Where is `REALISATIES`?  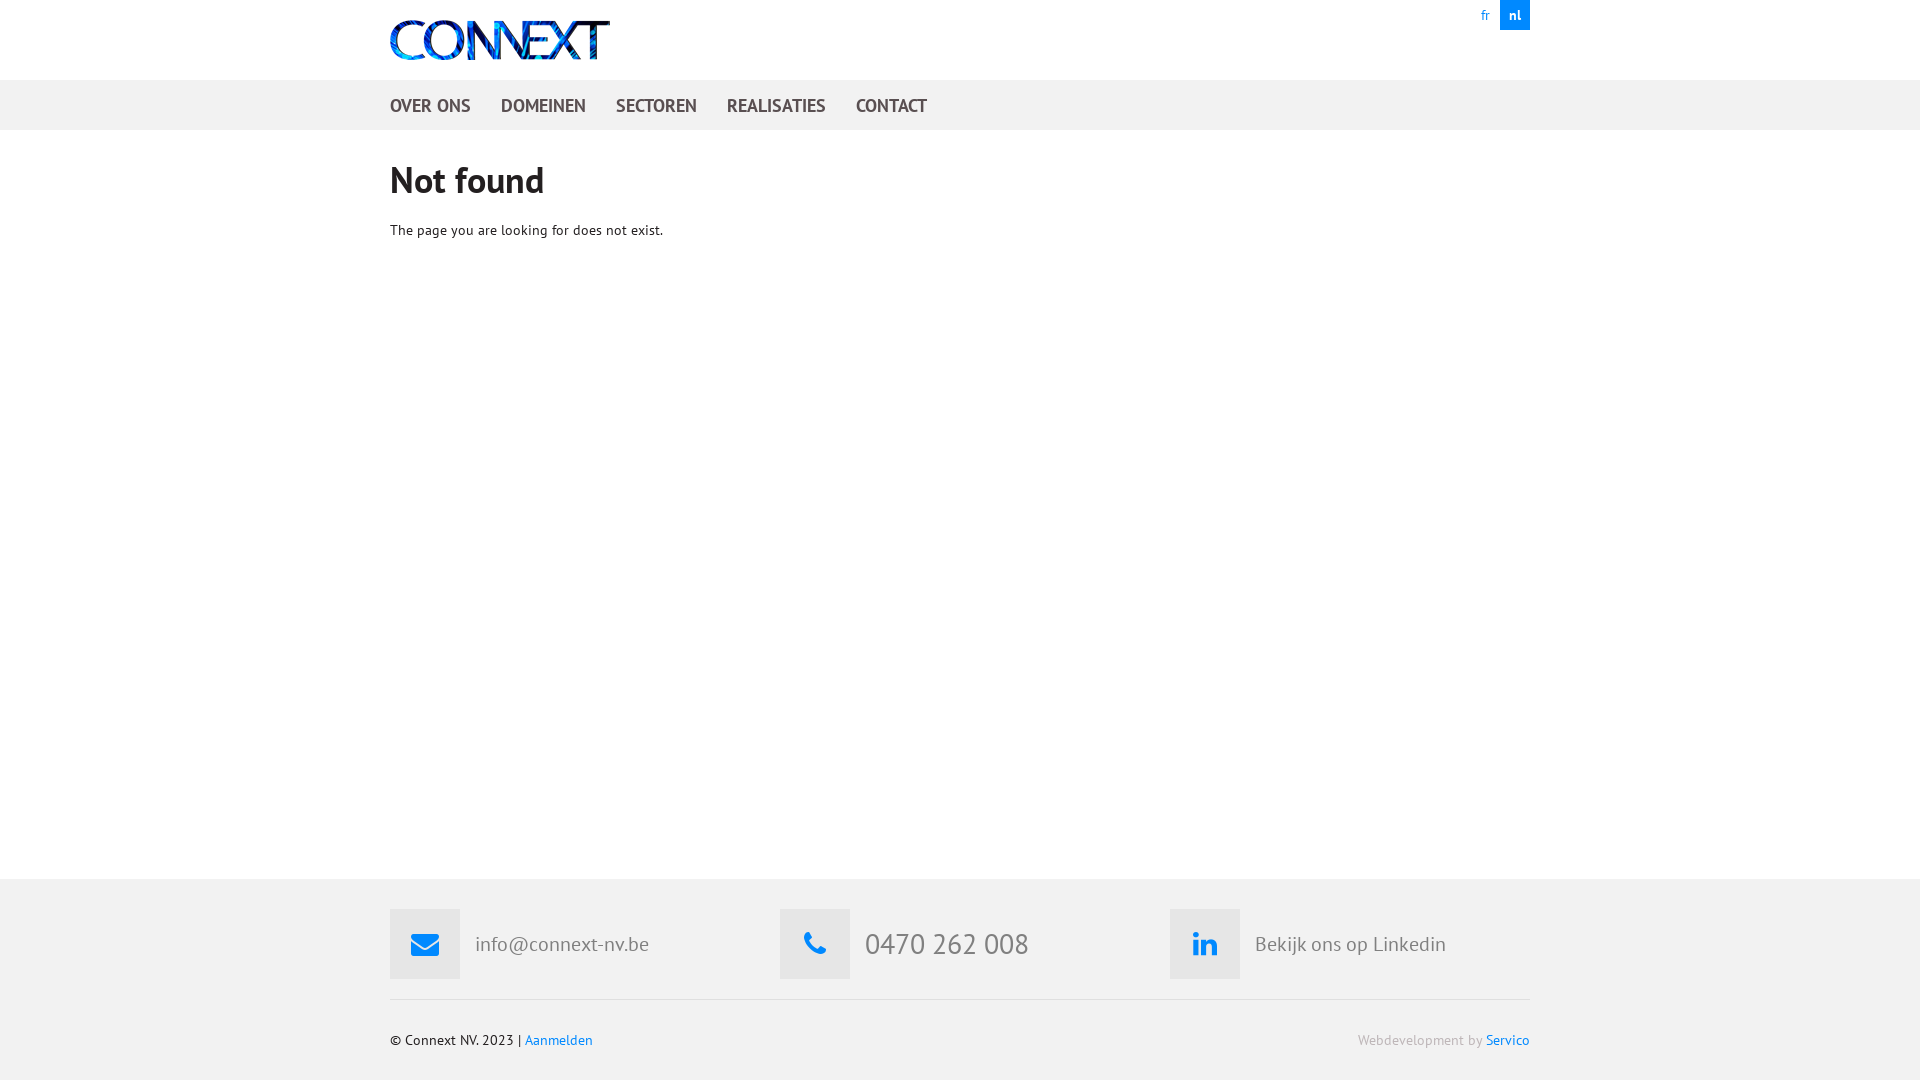
REALISATIES is located at coordinates (776, 105).